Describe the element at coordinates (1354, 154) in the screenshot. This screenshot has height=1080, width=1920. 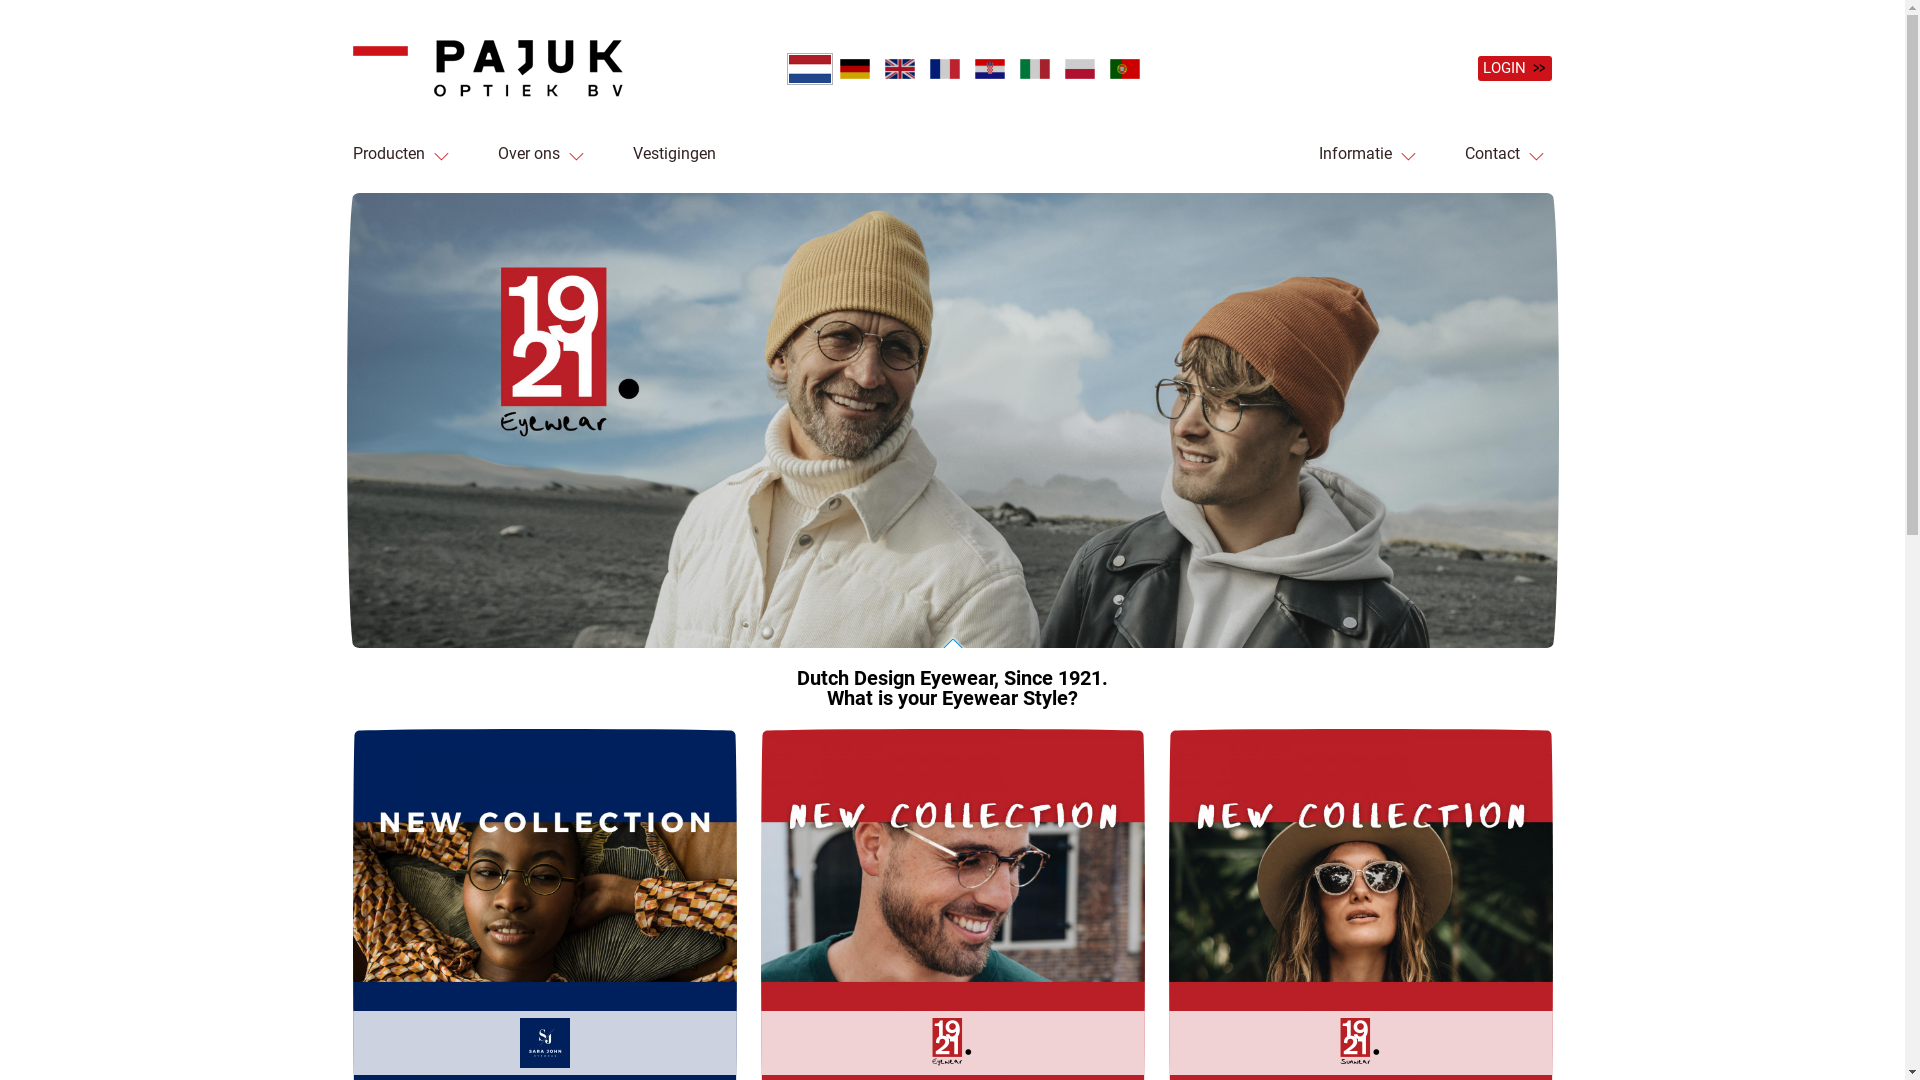
I see `Informatie` at that location.